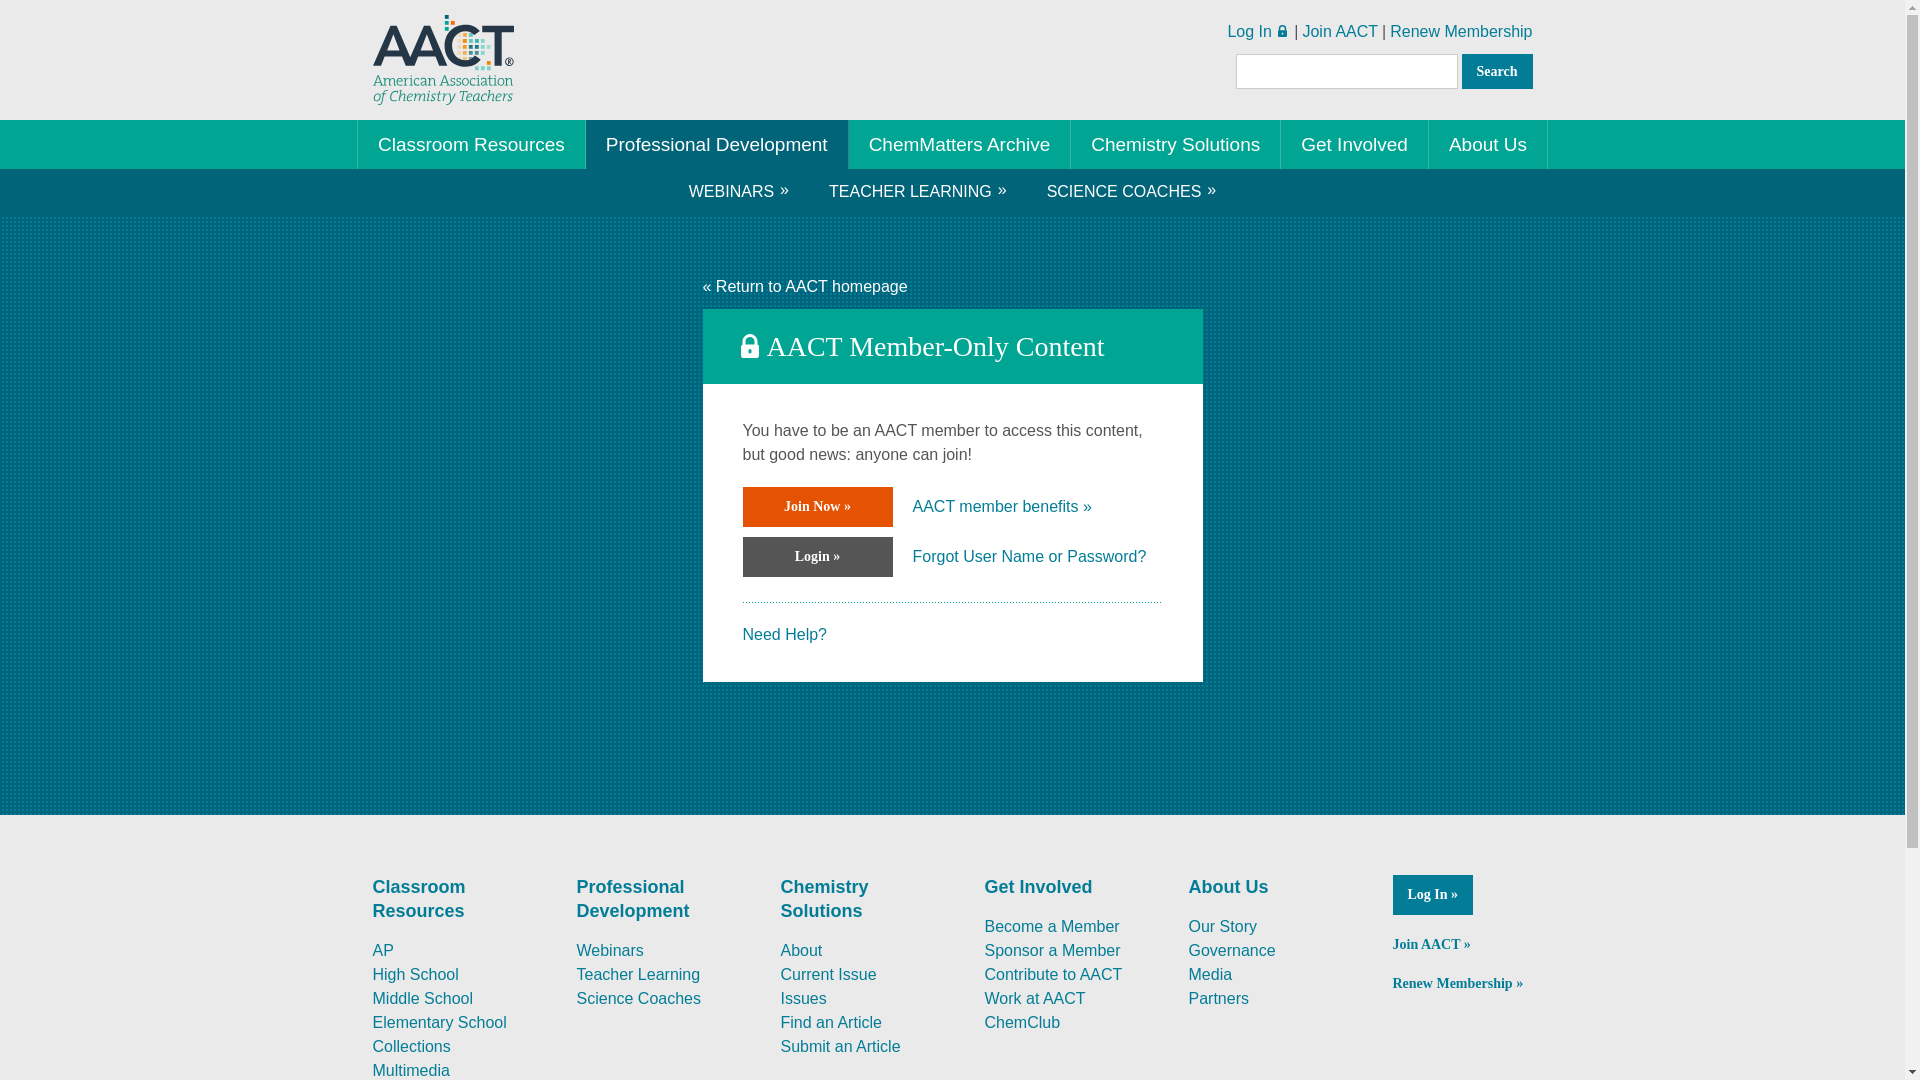 This screenshot has height=1080, width=1920. Describe the element at coordinates (1176, 144) in the screenshot. I see `Chemistry Solutions` at that location.